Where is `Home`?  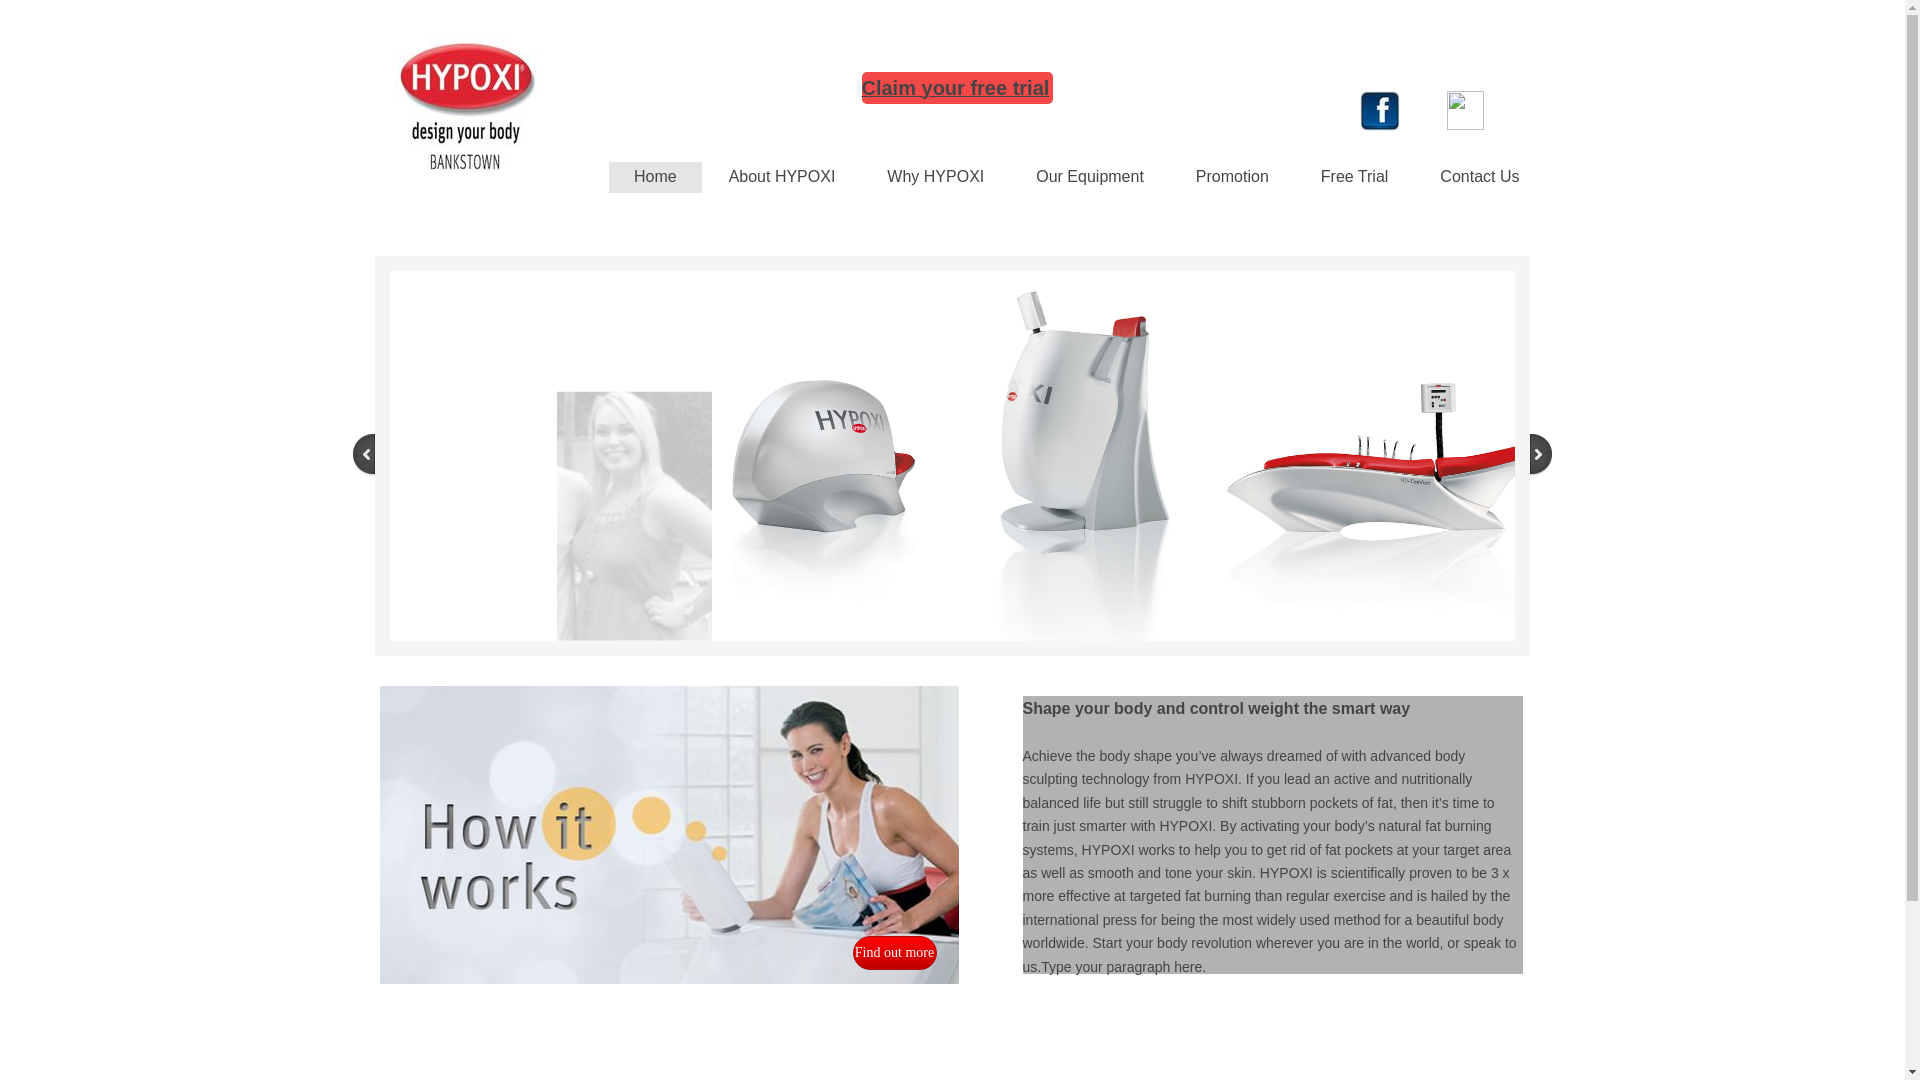 Home is located at coordinates (656, 178).